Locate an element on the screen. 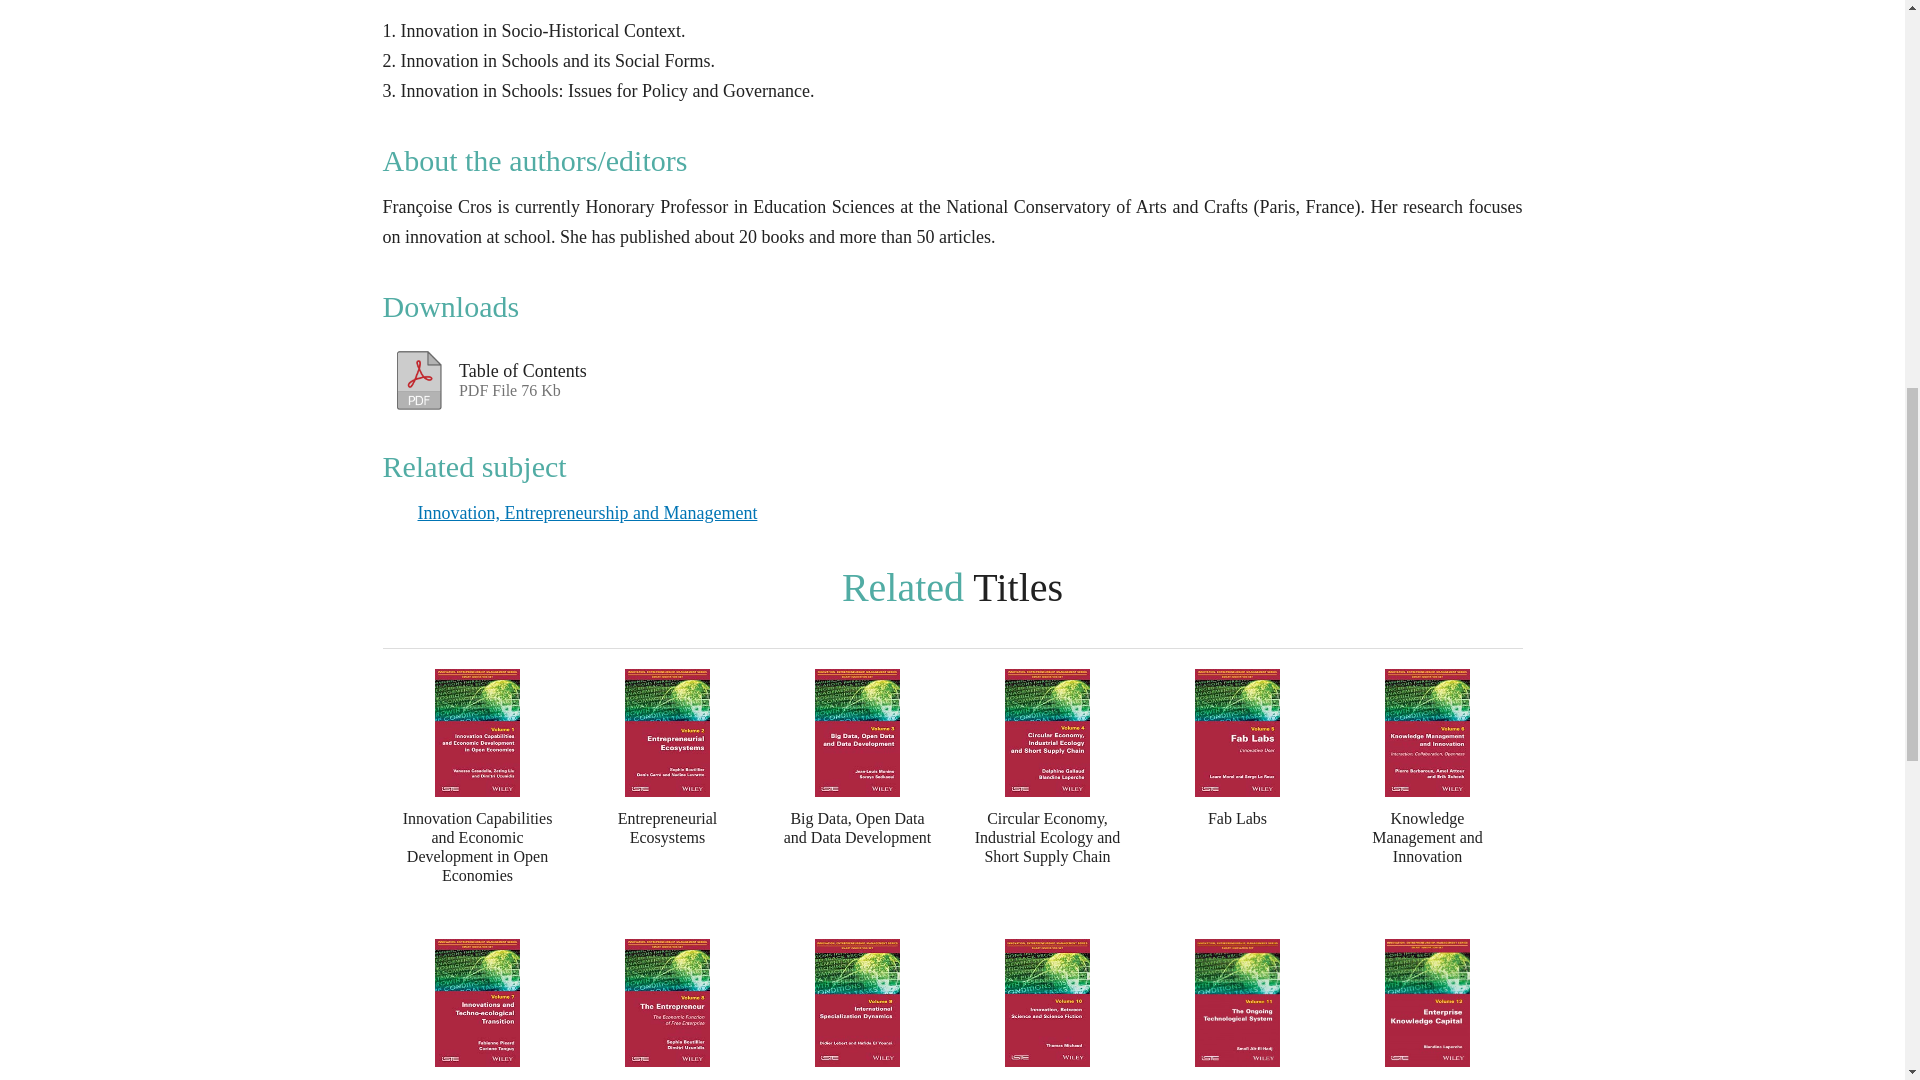 The width and height of the screenshot is (1920, 1080). Enterprise Knowledge Capital is located at coordinates (1427, 1009).